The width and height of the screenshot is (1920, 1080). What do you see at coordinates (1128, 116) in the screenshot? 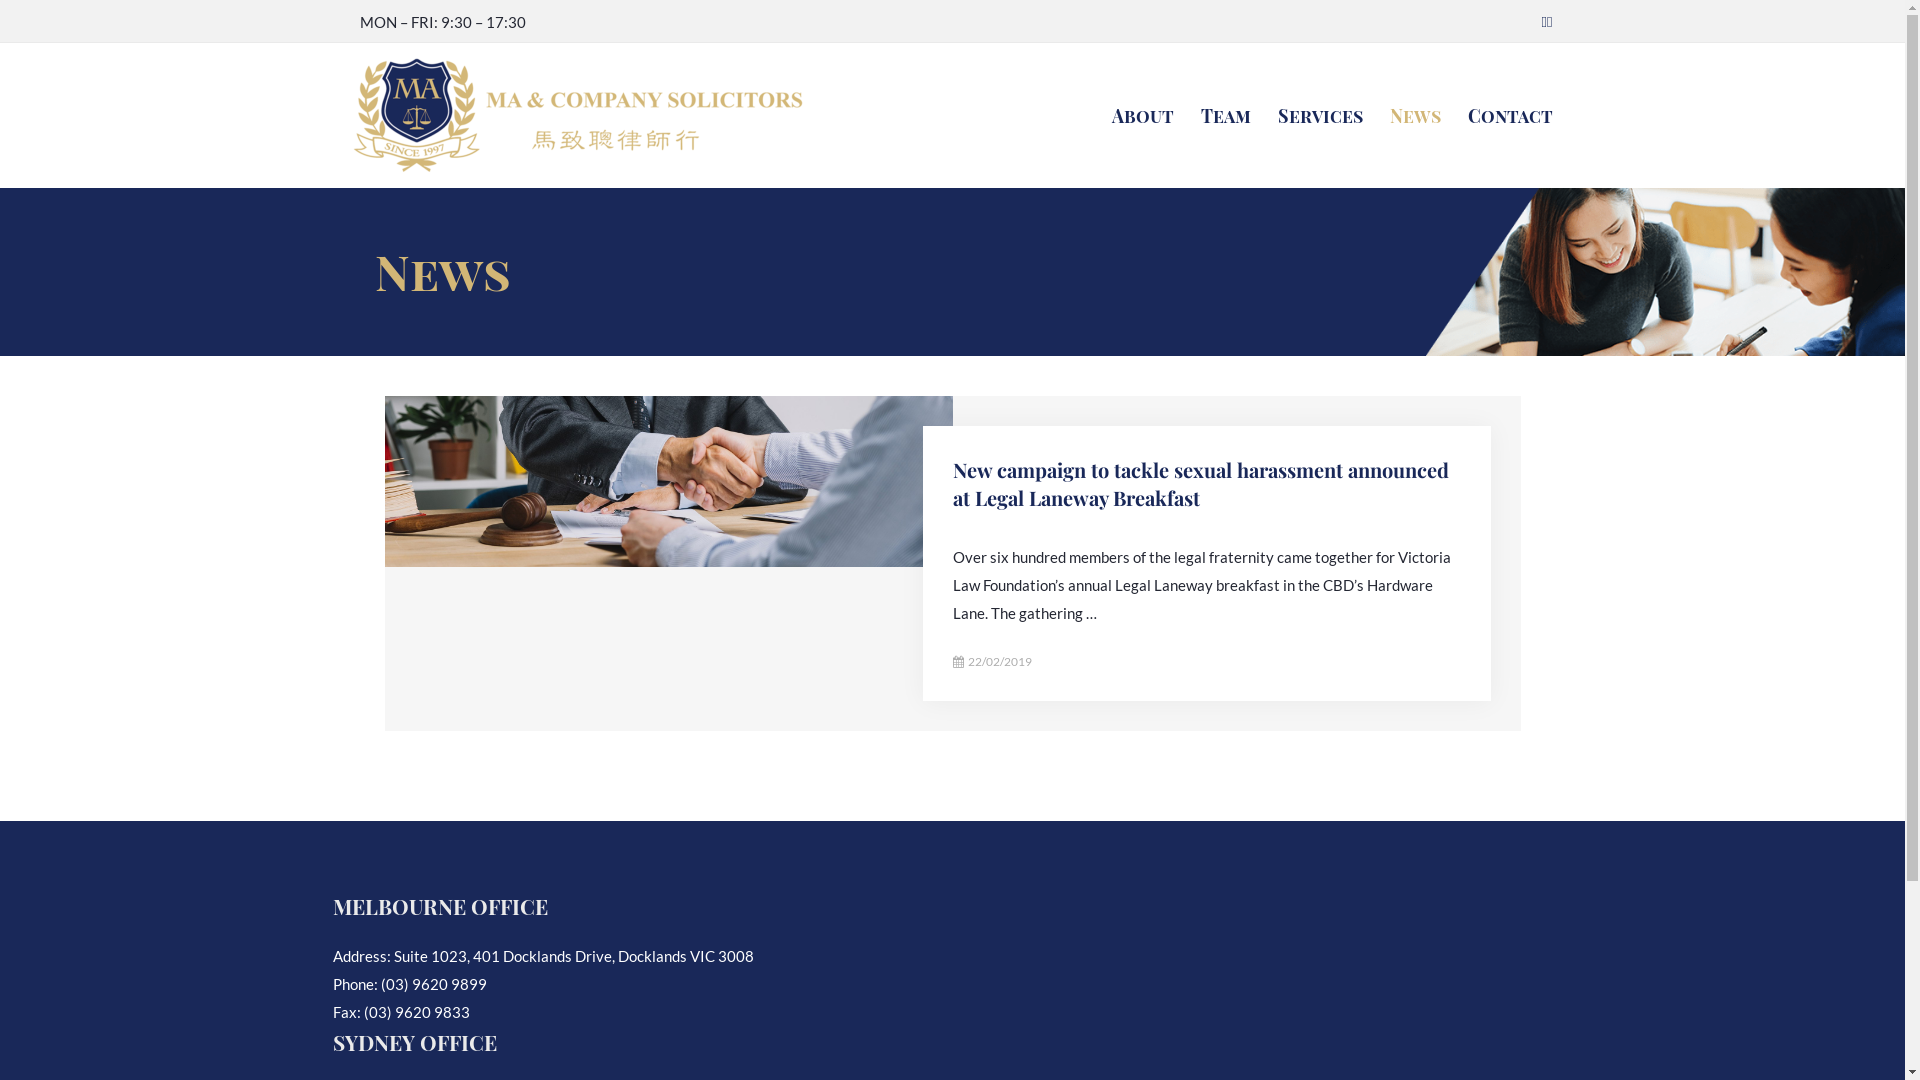
I see `About` at bounding box center [1128, 116].